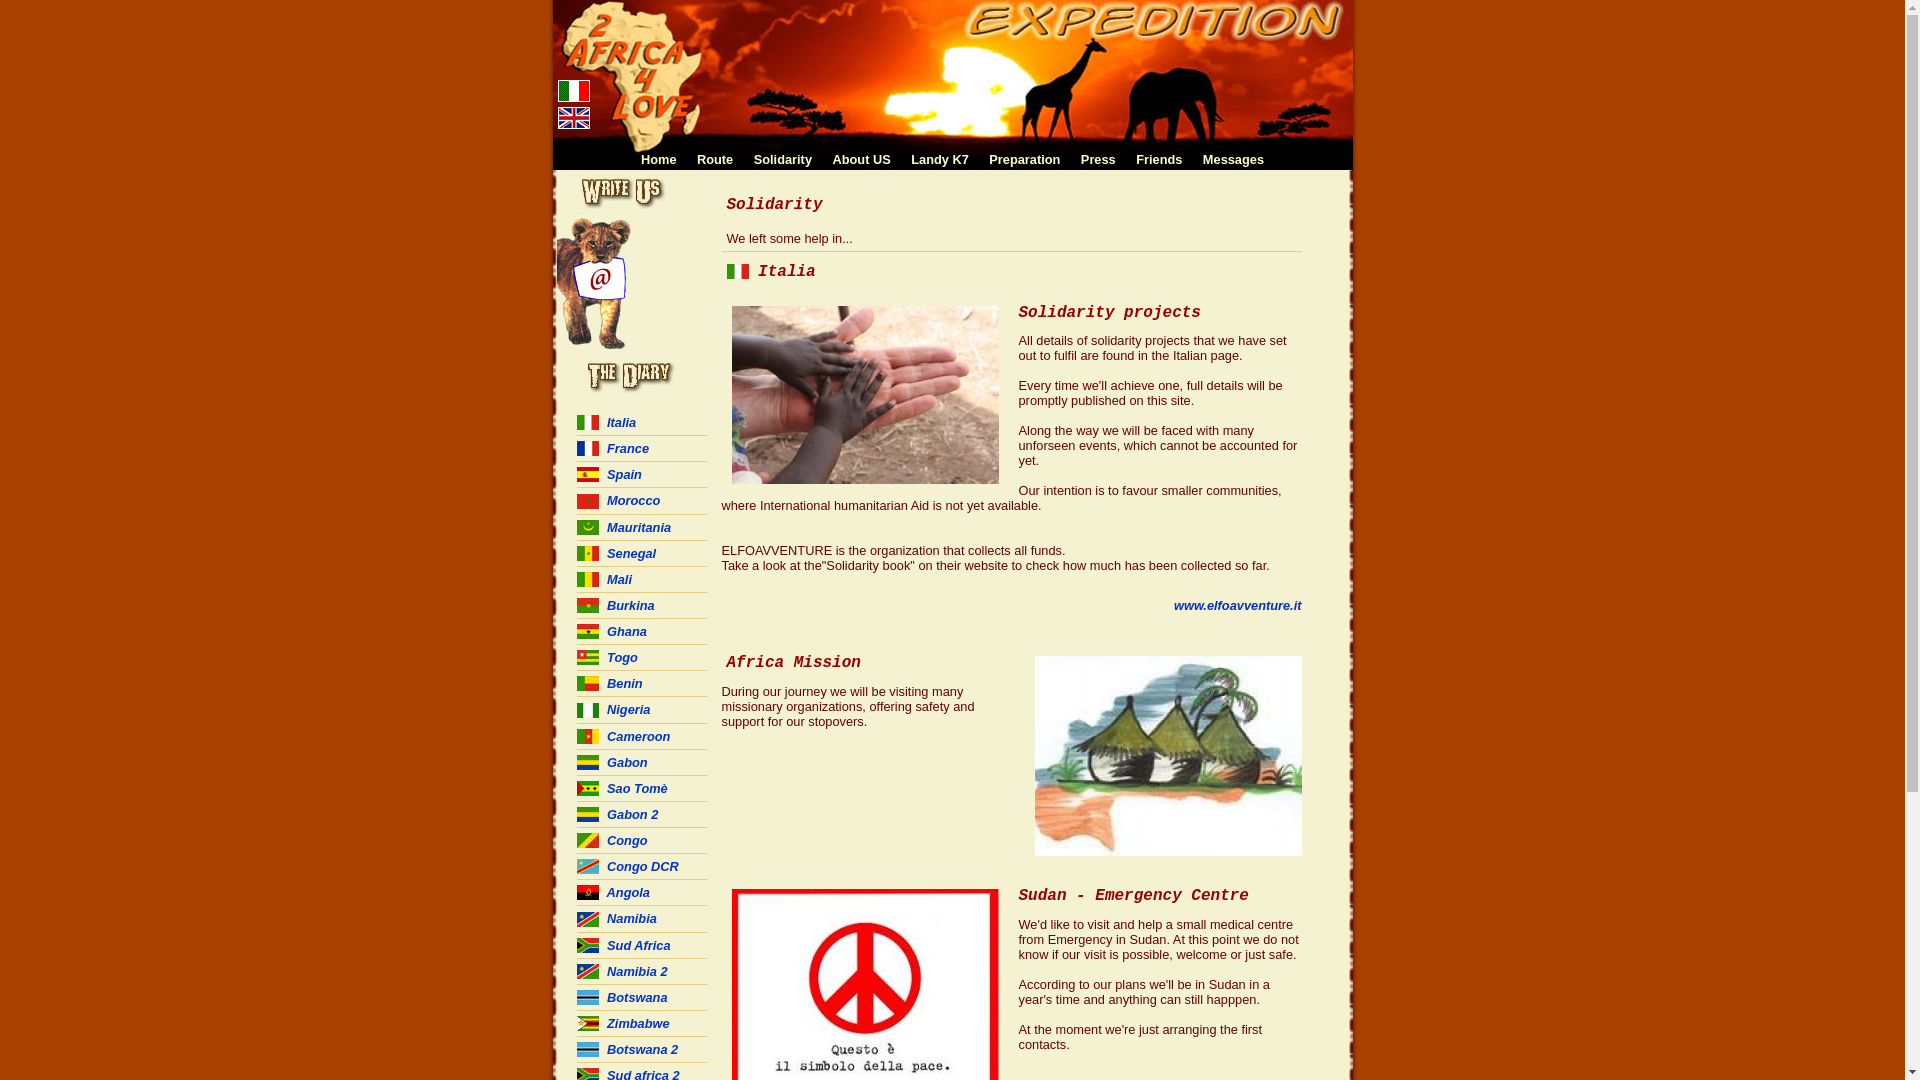 The image size is (1920, 1080). Describe the element at coordinates (587, 1050) in the screenshot. I see `flag` at that location.